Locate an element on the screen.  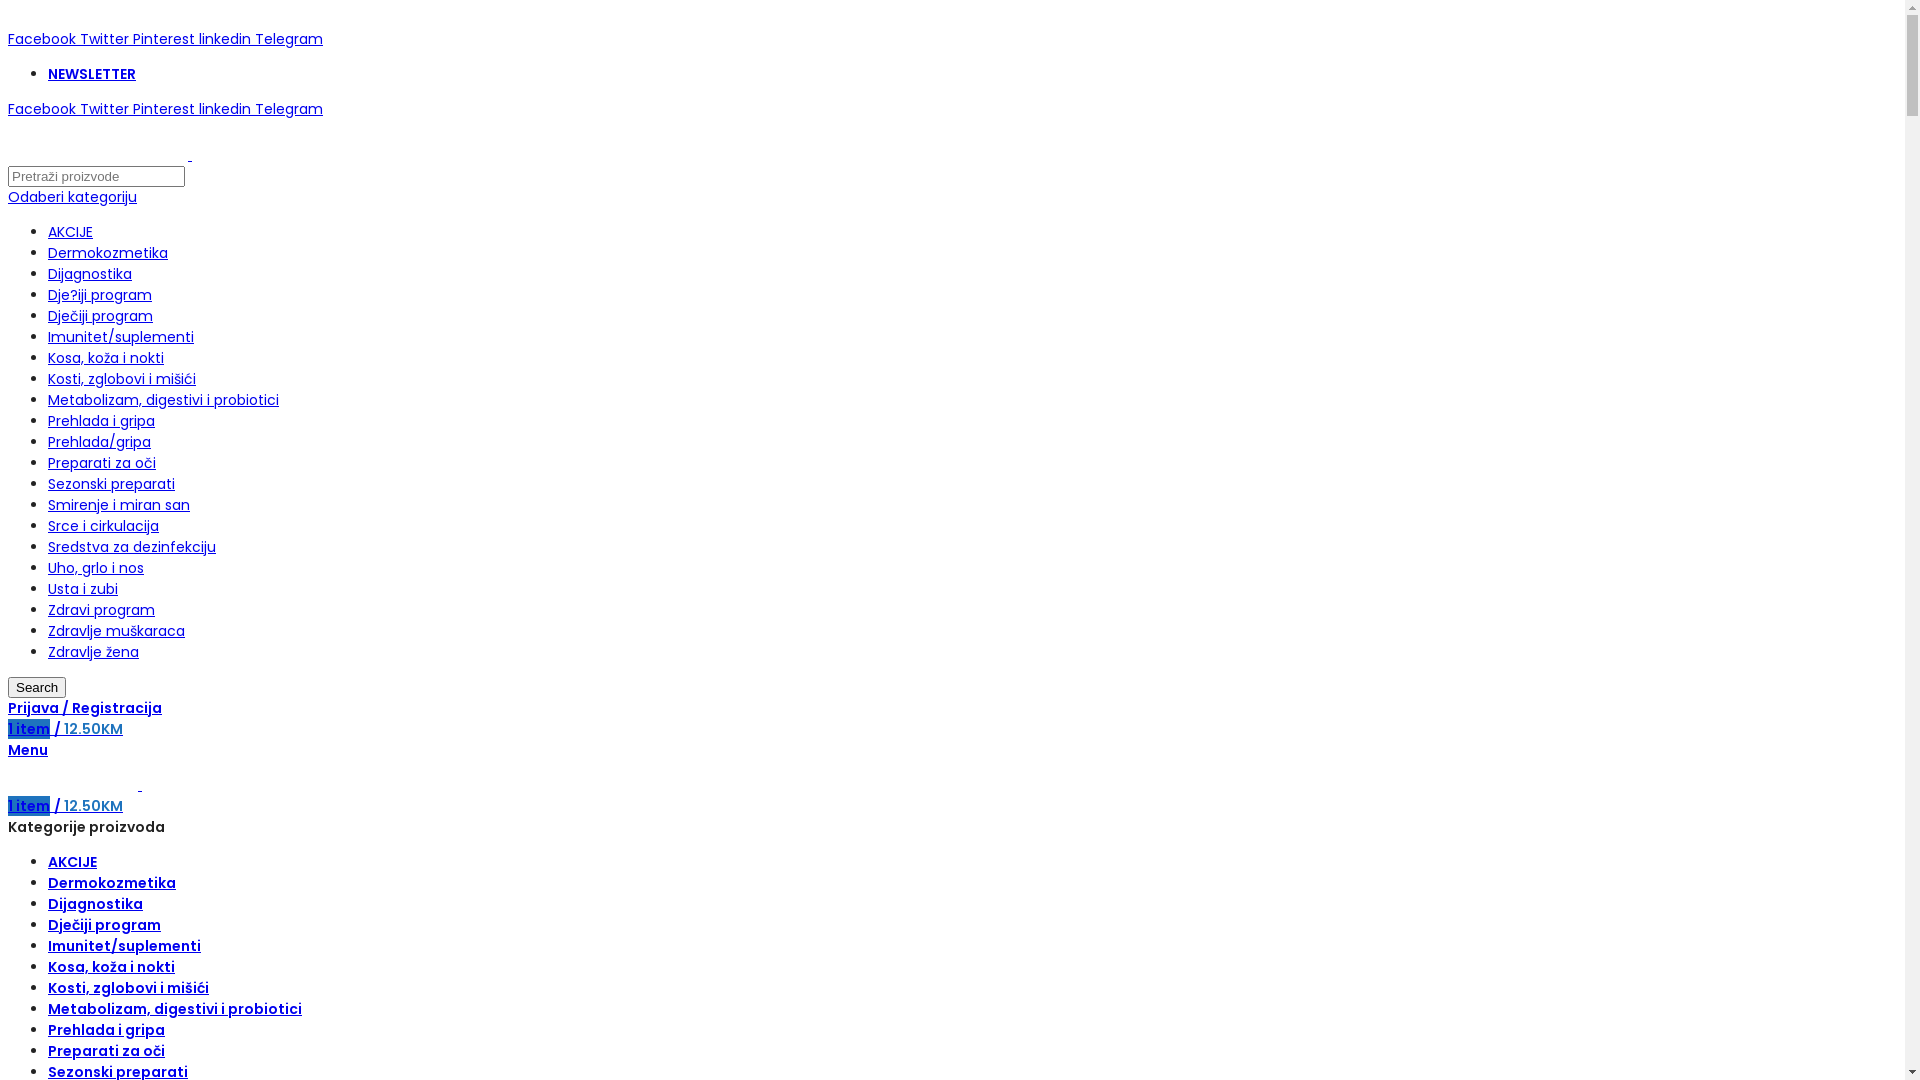
Twitter is located at coordinates (106, 39).